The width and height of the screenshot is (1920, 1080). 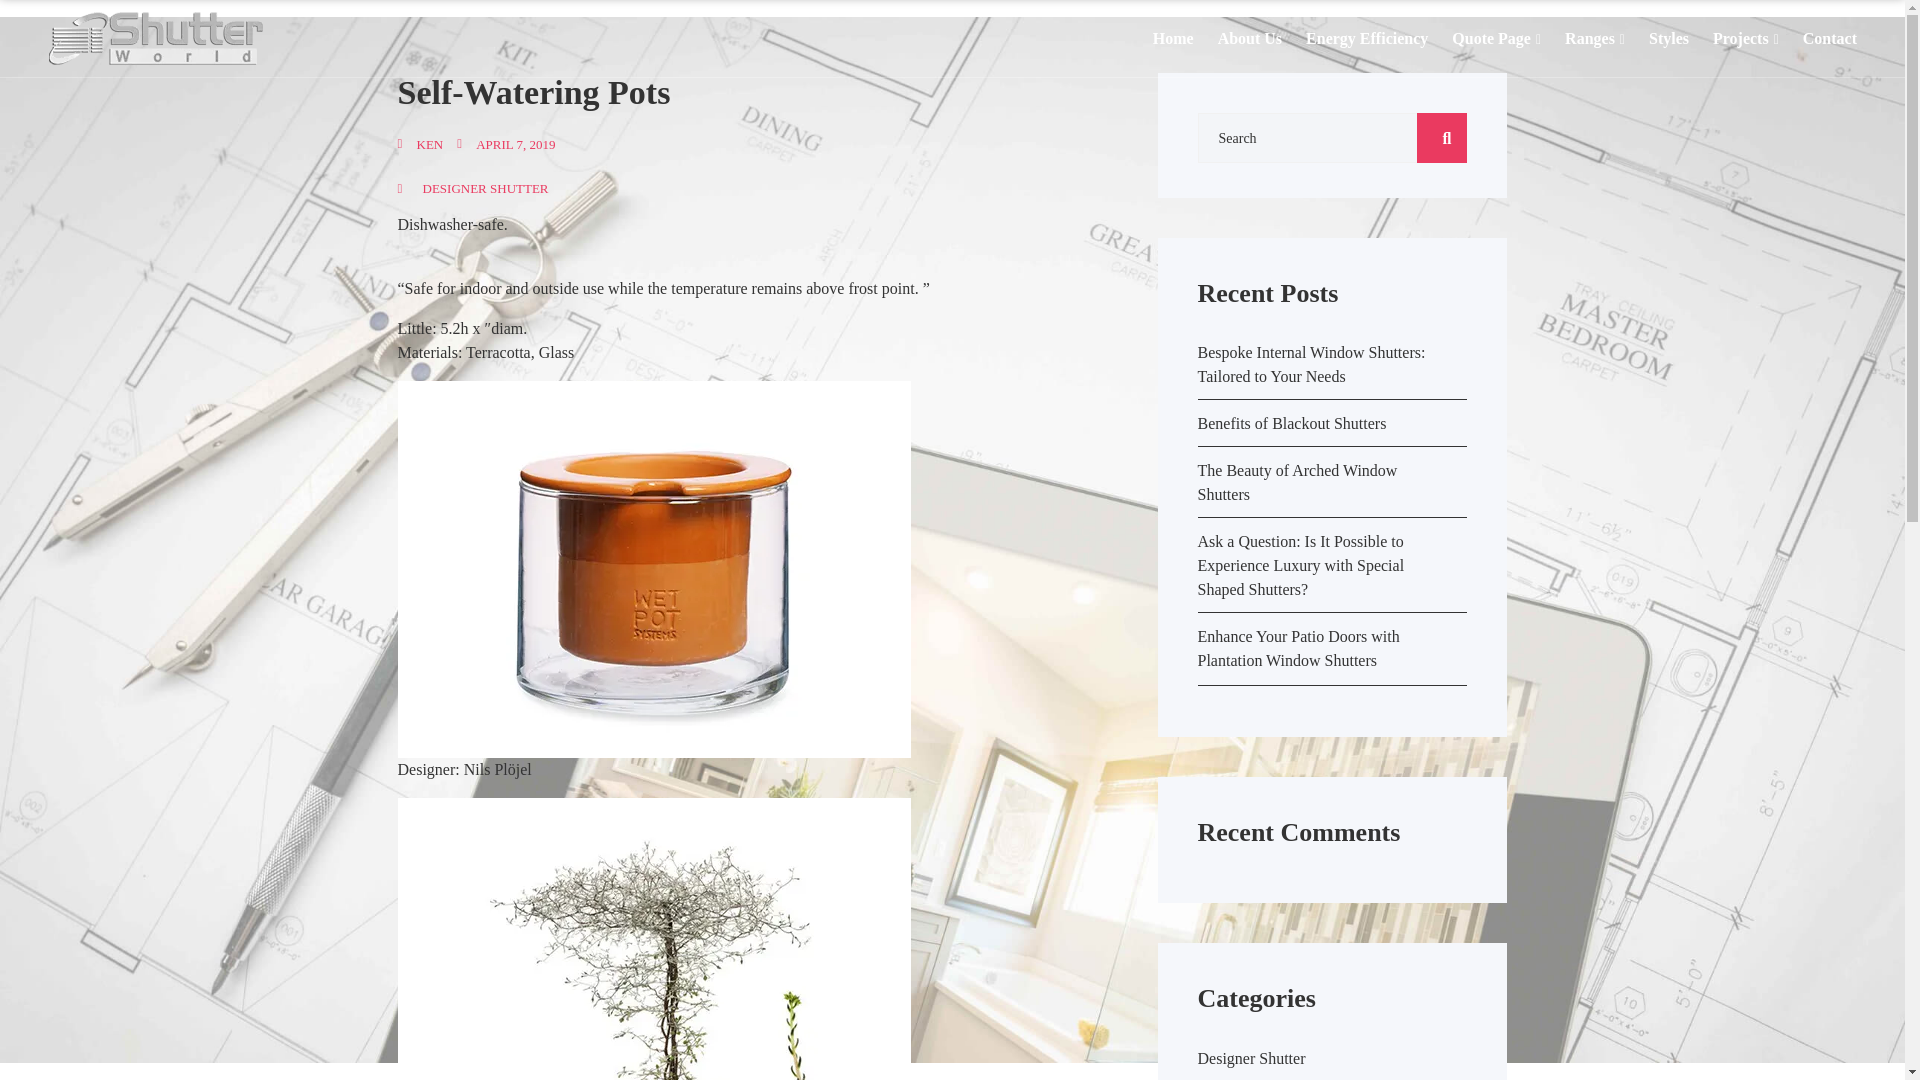 What do you see at coordinates (1676, 214) in the screenshot?
I see `Basswood Range` at bounding box center [1676, 214].